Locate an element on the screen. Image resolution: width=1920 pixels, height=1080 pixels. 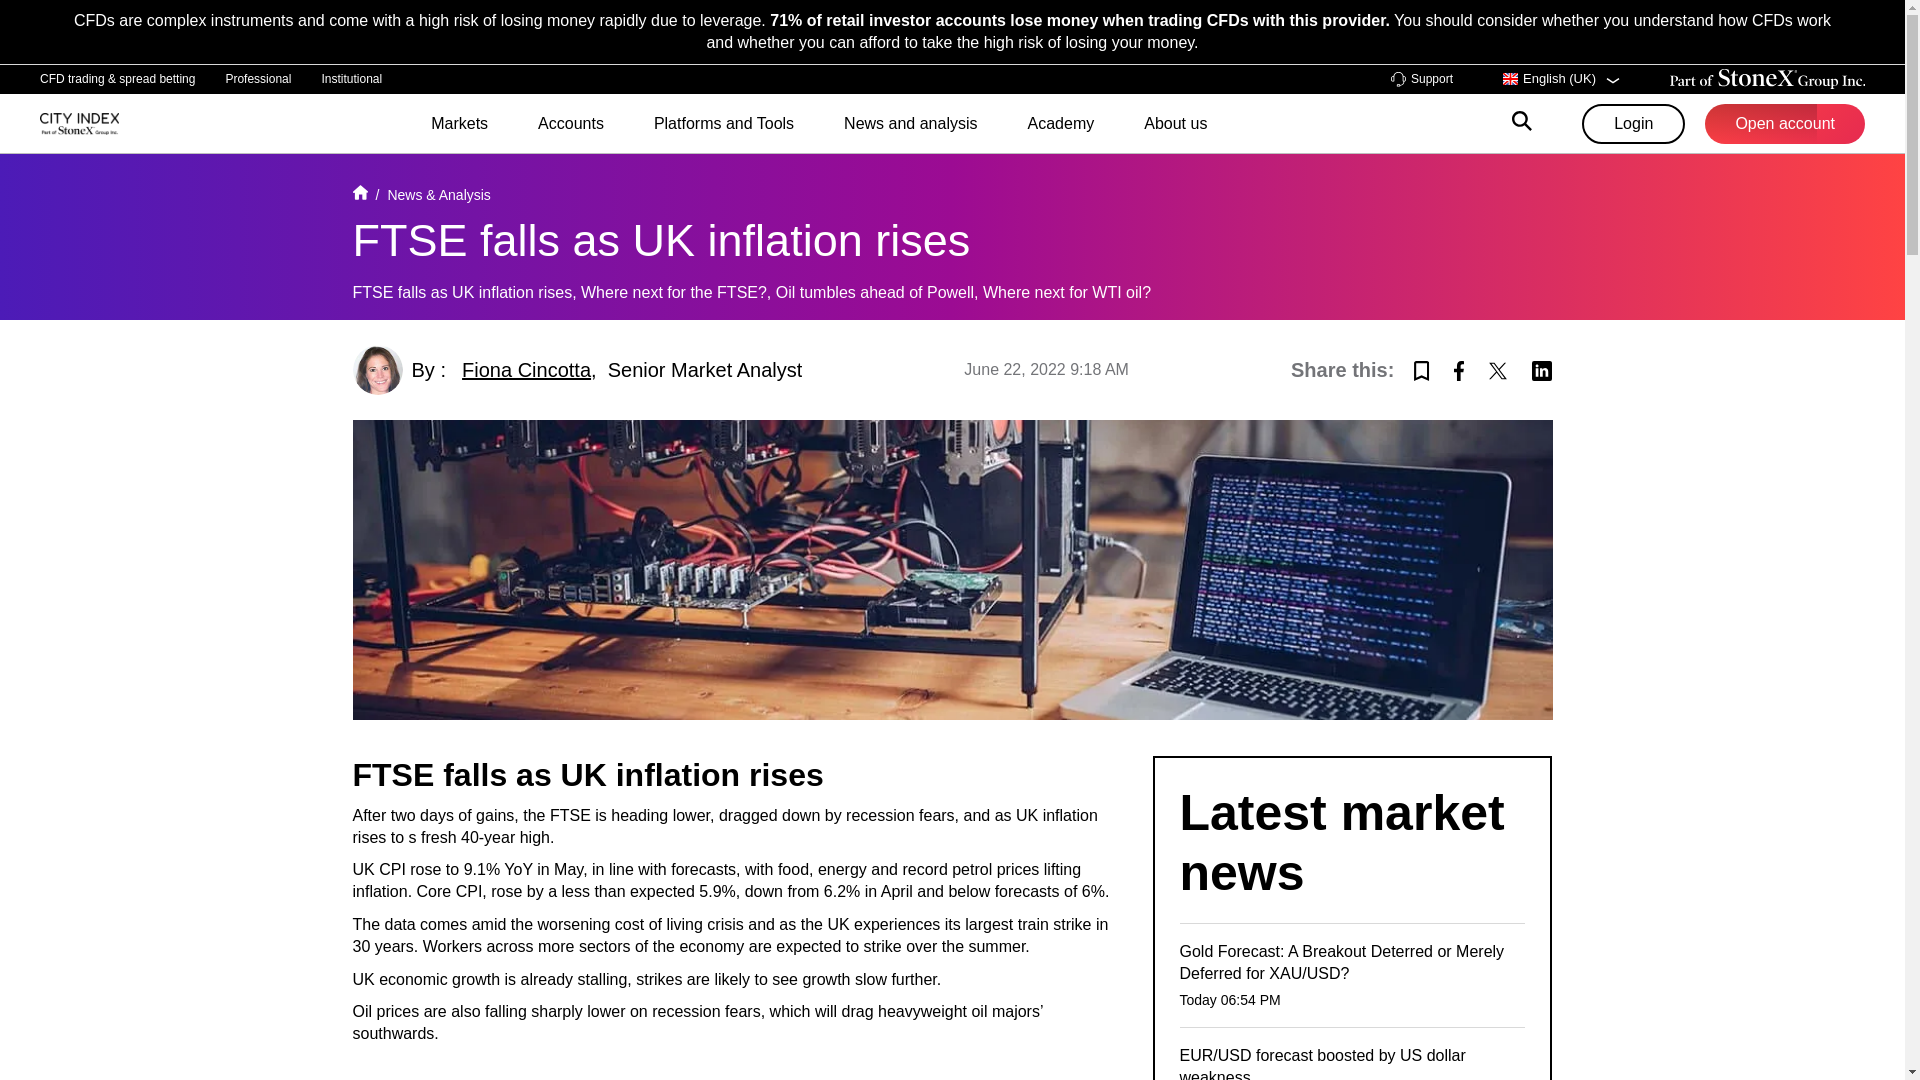
Fiona Cincotta is located at coordinates (526, 370).